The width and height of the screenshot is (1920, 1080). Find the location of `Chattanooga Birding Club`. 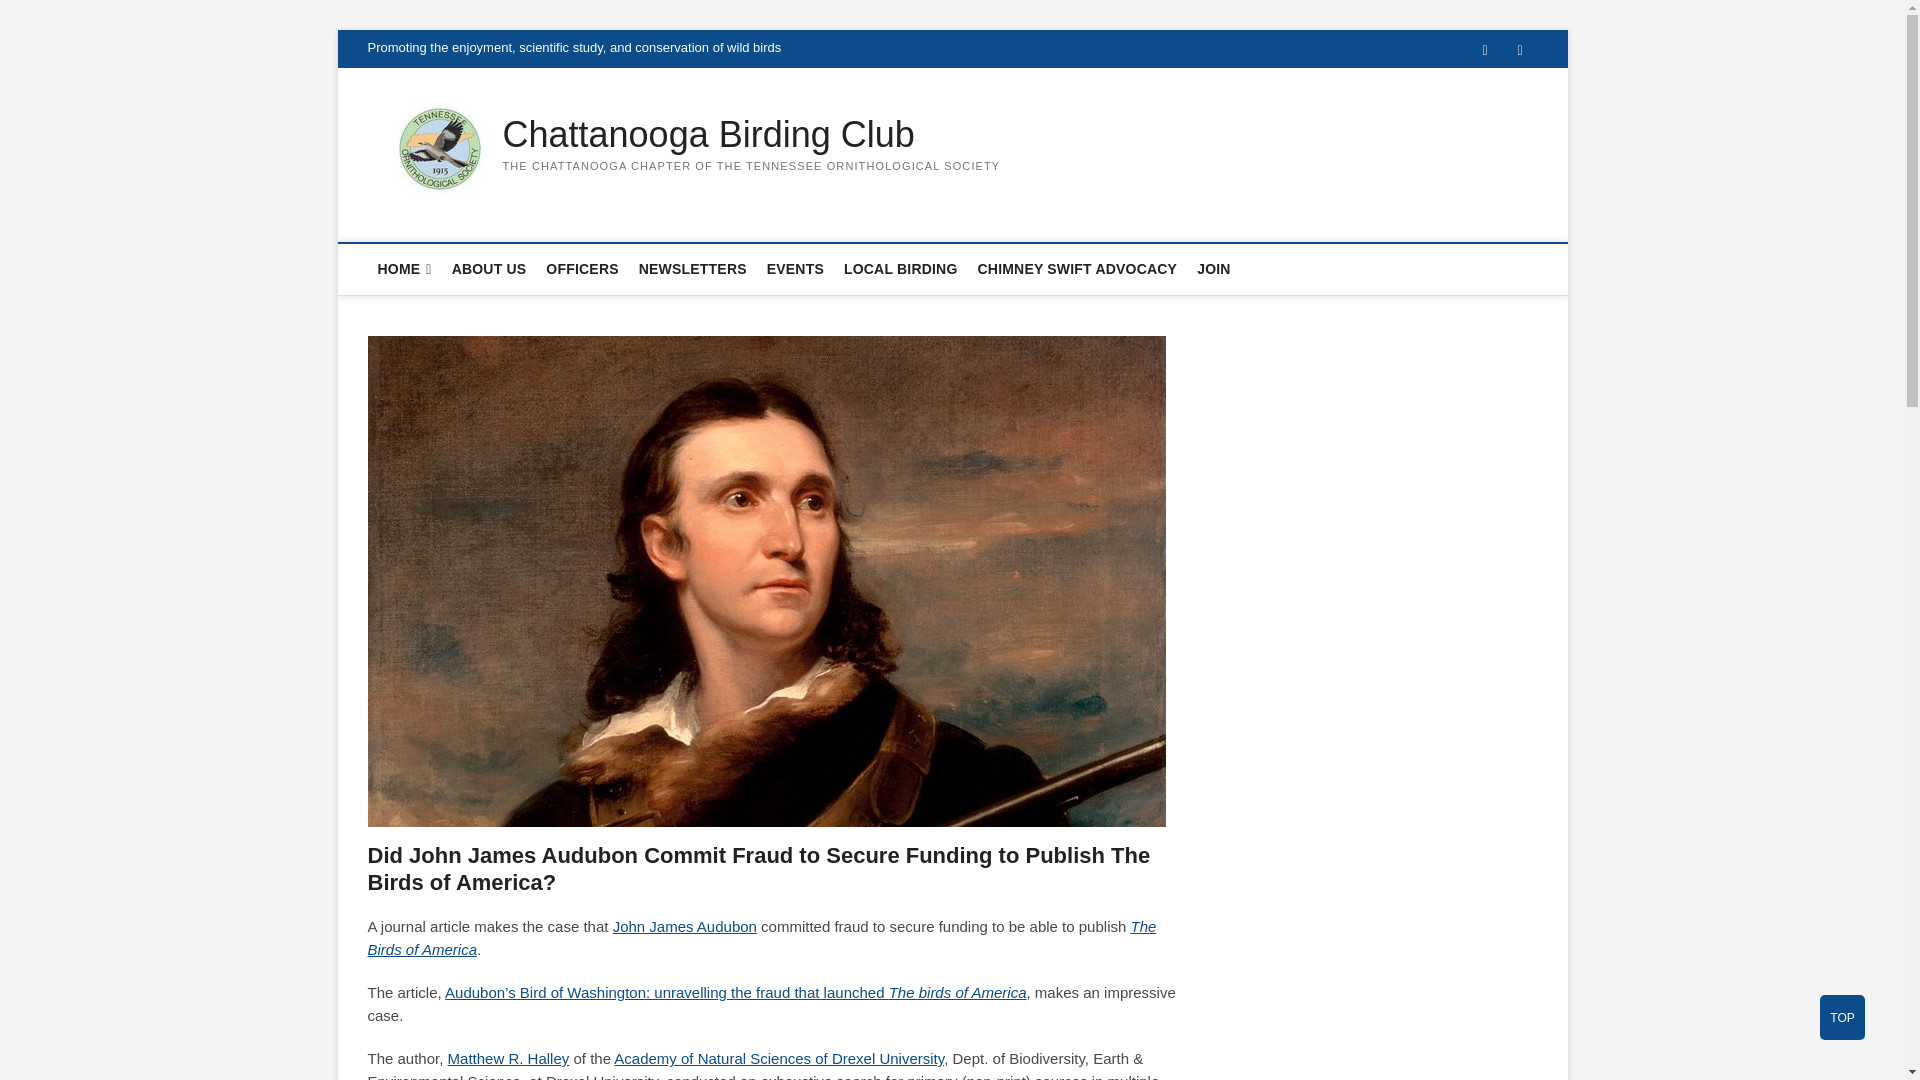

Chattanooga Birding Club is located at coordinates (750, 134).